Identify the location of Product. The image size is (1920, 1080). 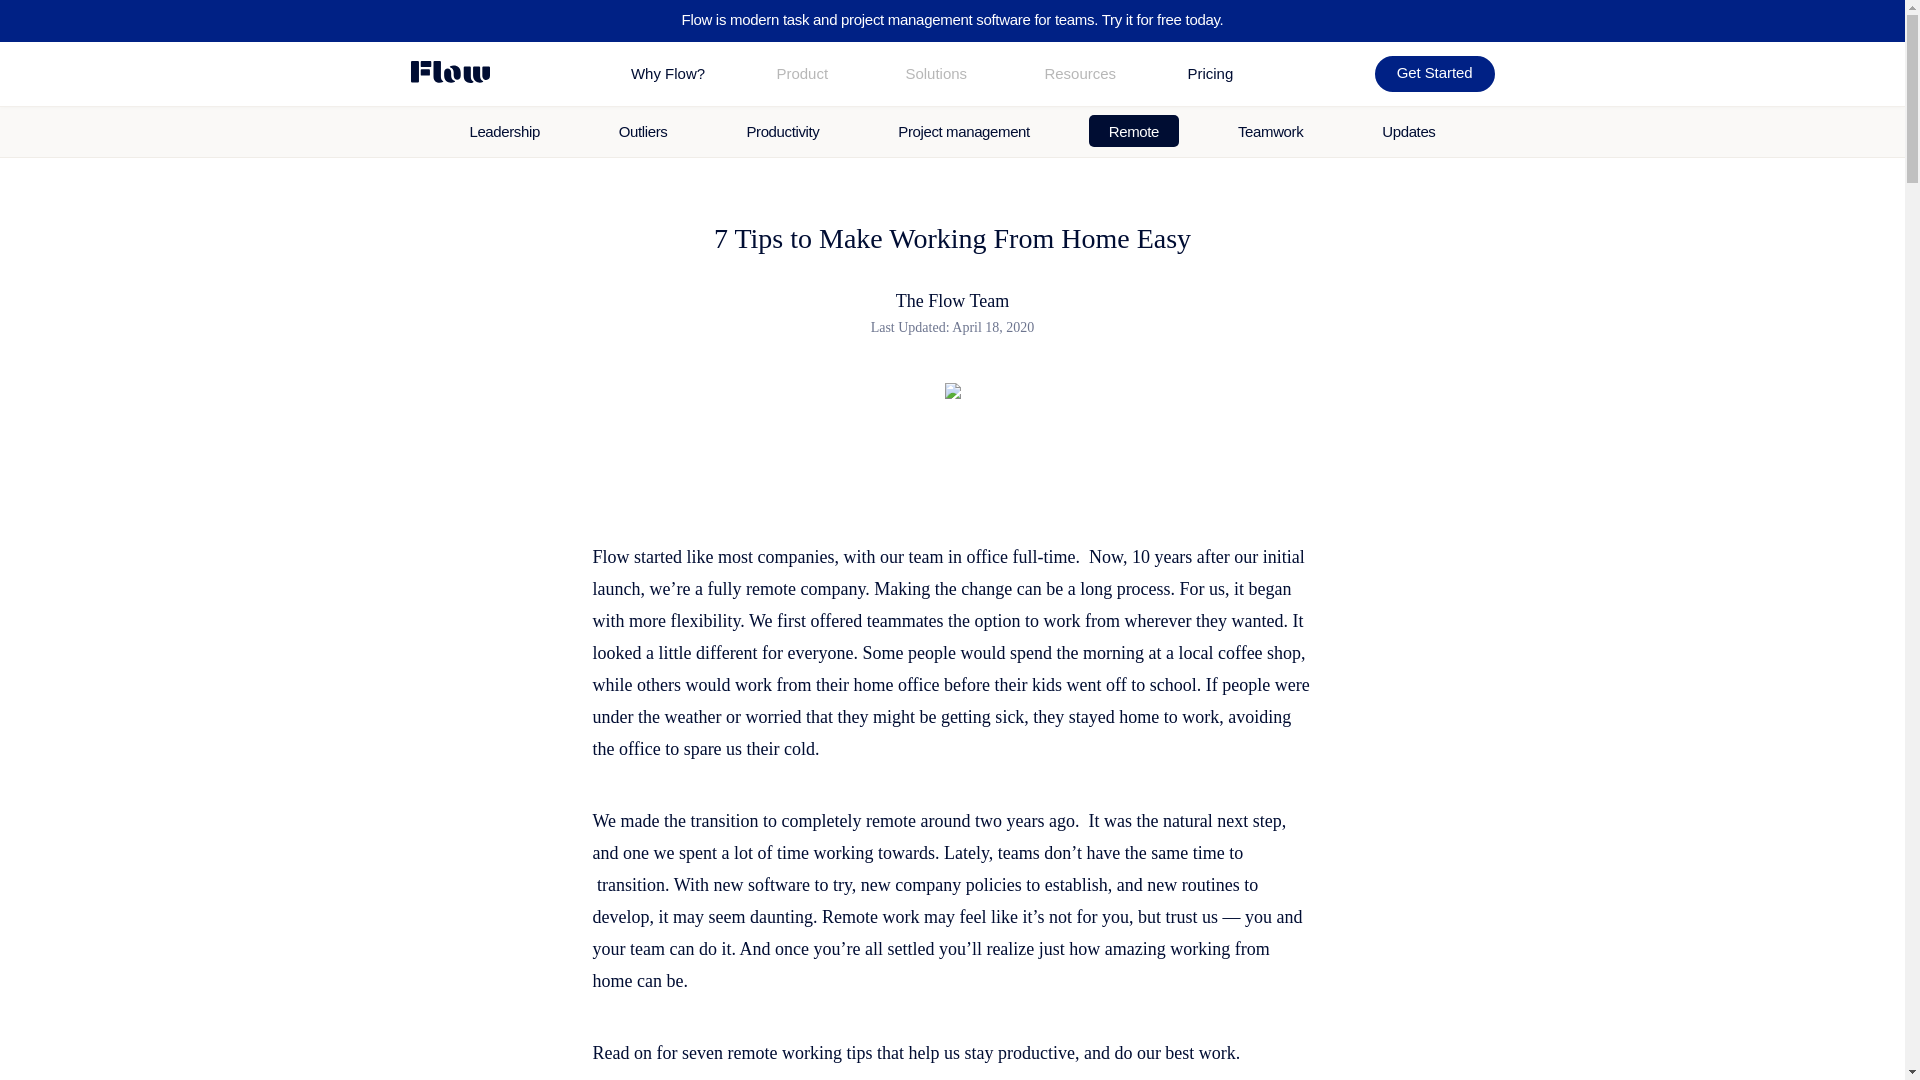
(801, 73).